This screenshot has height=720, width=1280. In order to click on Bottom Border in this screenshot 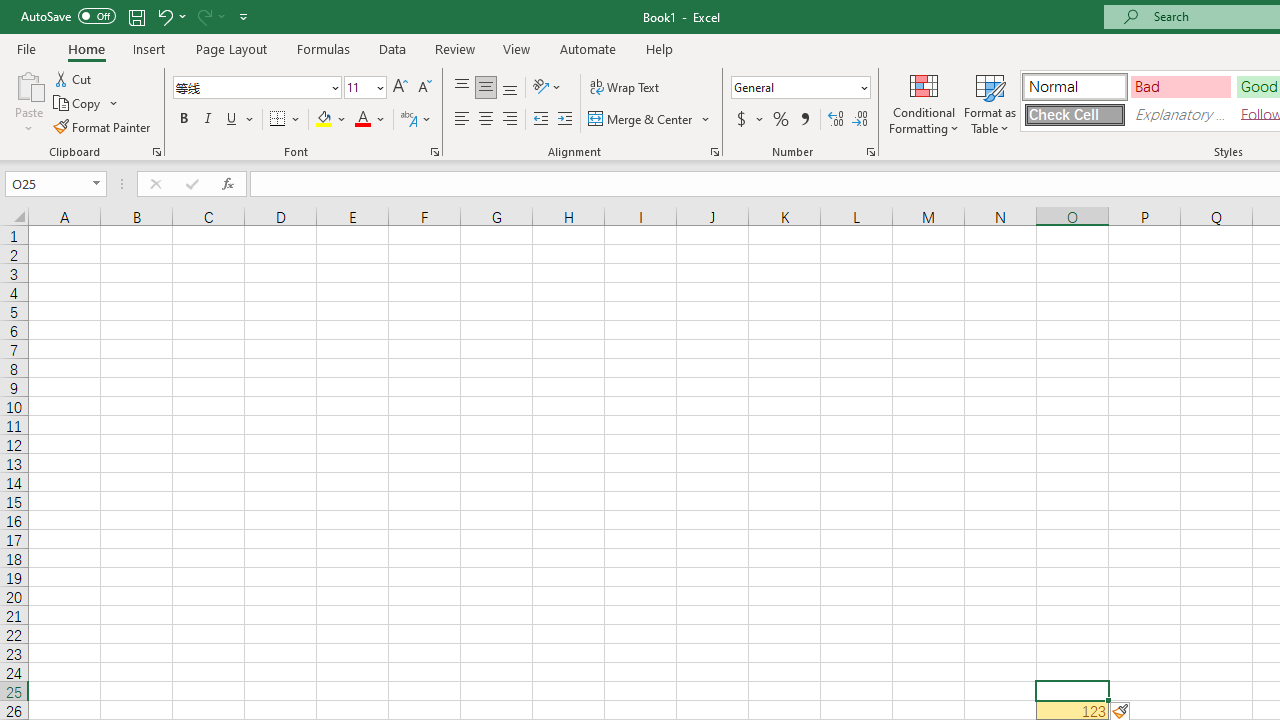, I will do `click(278, 120)`.